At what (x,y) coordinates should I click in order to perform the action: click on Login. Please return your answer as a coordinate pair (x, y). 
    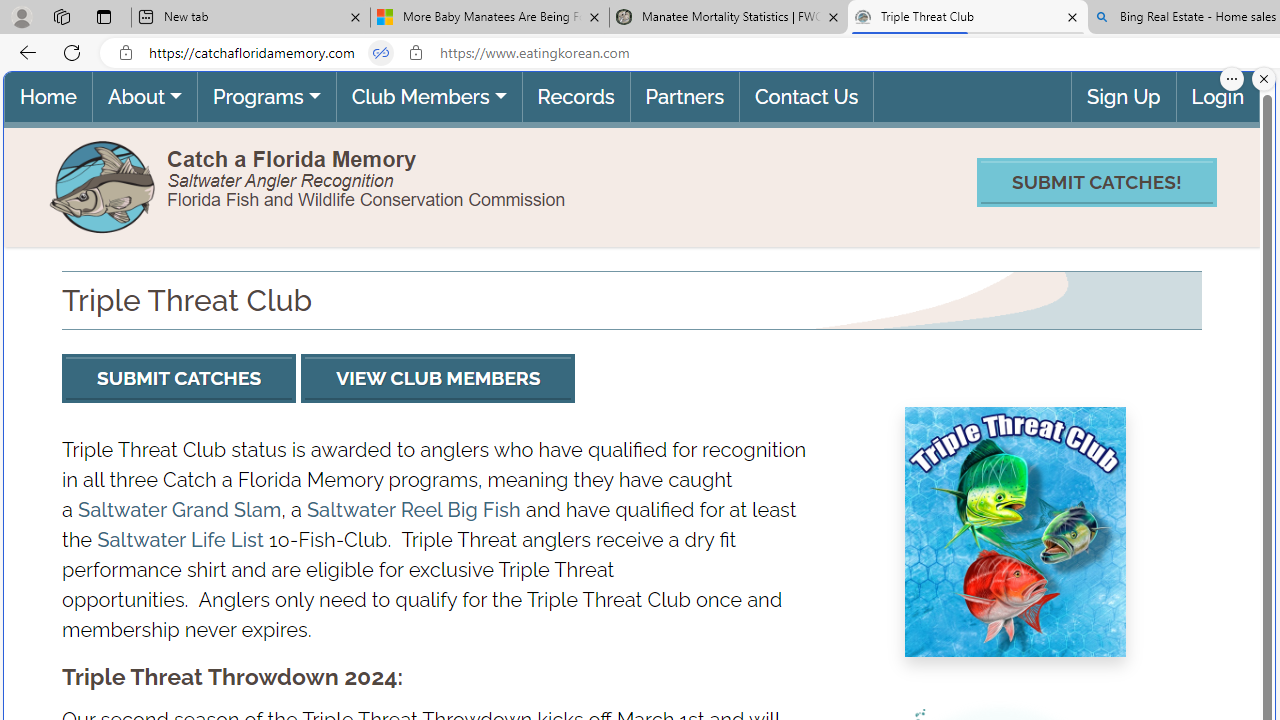
    Looking at the image, I should click on (1217, 96).